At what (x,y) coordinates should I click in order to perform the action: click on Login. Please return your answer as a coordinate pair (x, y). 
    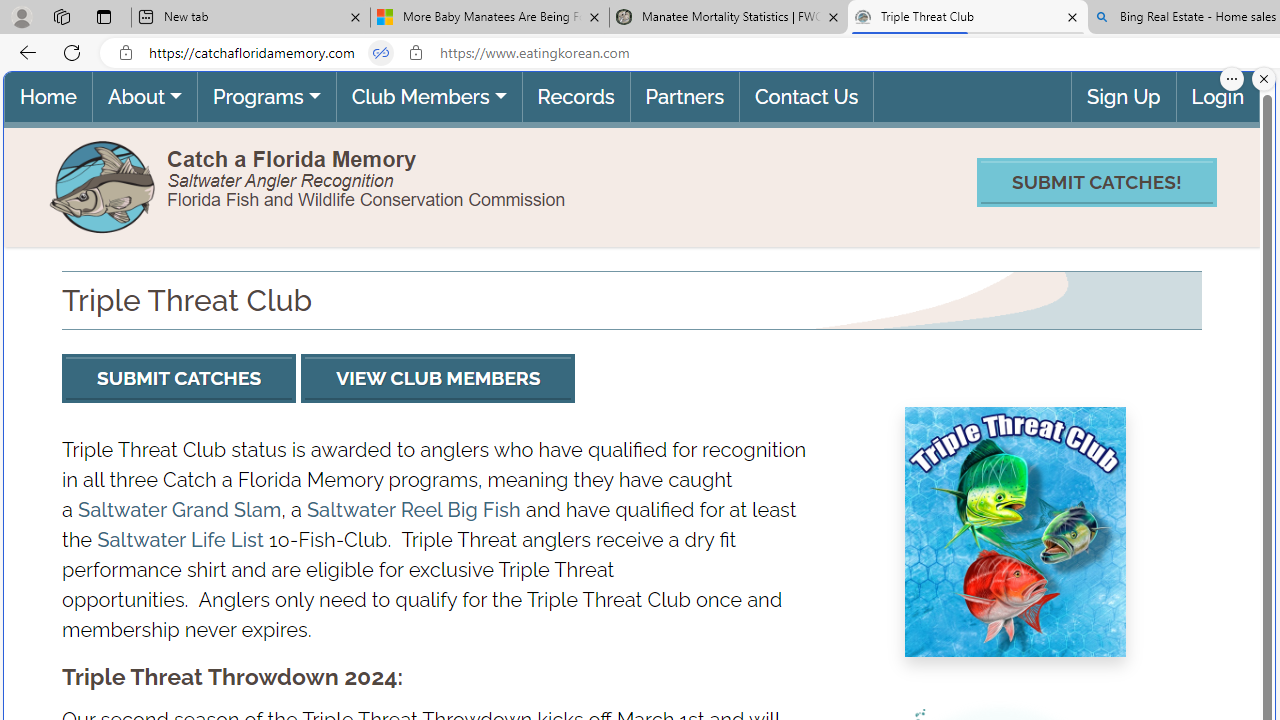
    Looking at the image, I should click on (1217, 96).